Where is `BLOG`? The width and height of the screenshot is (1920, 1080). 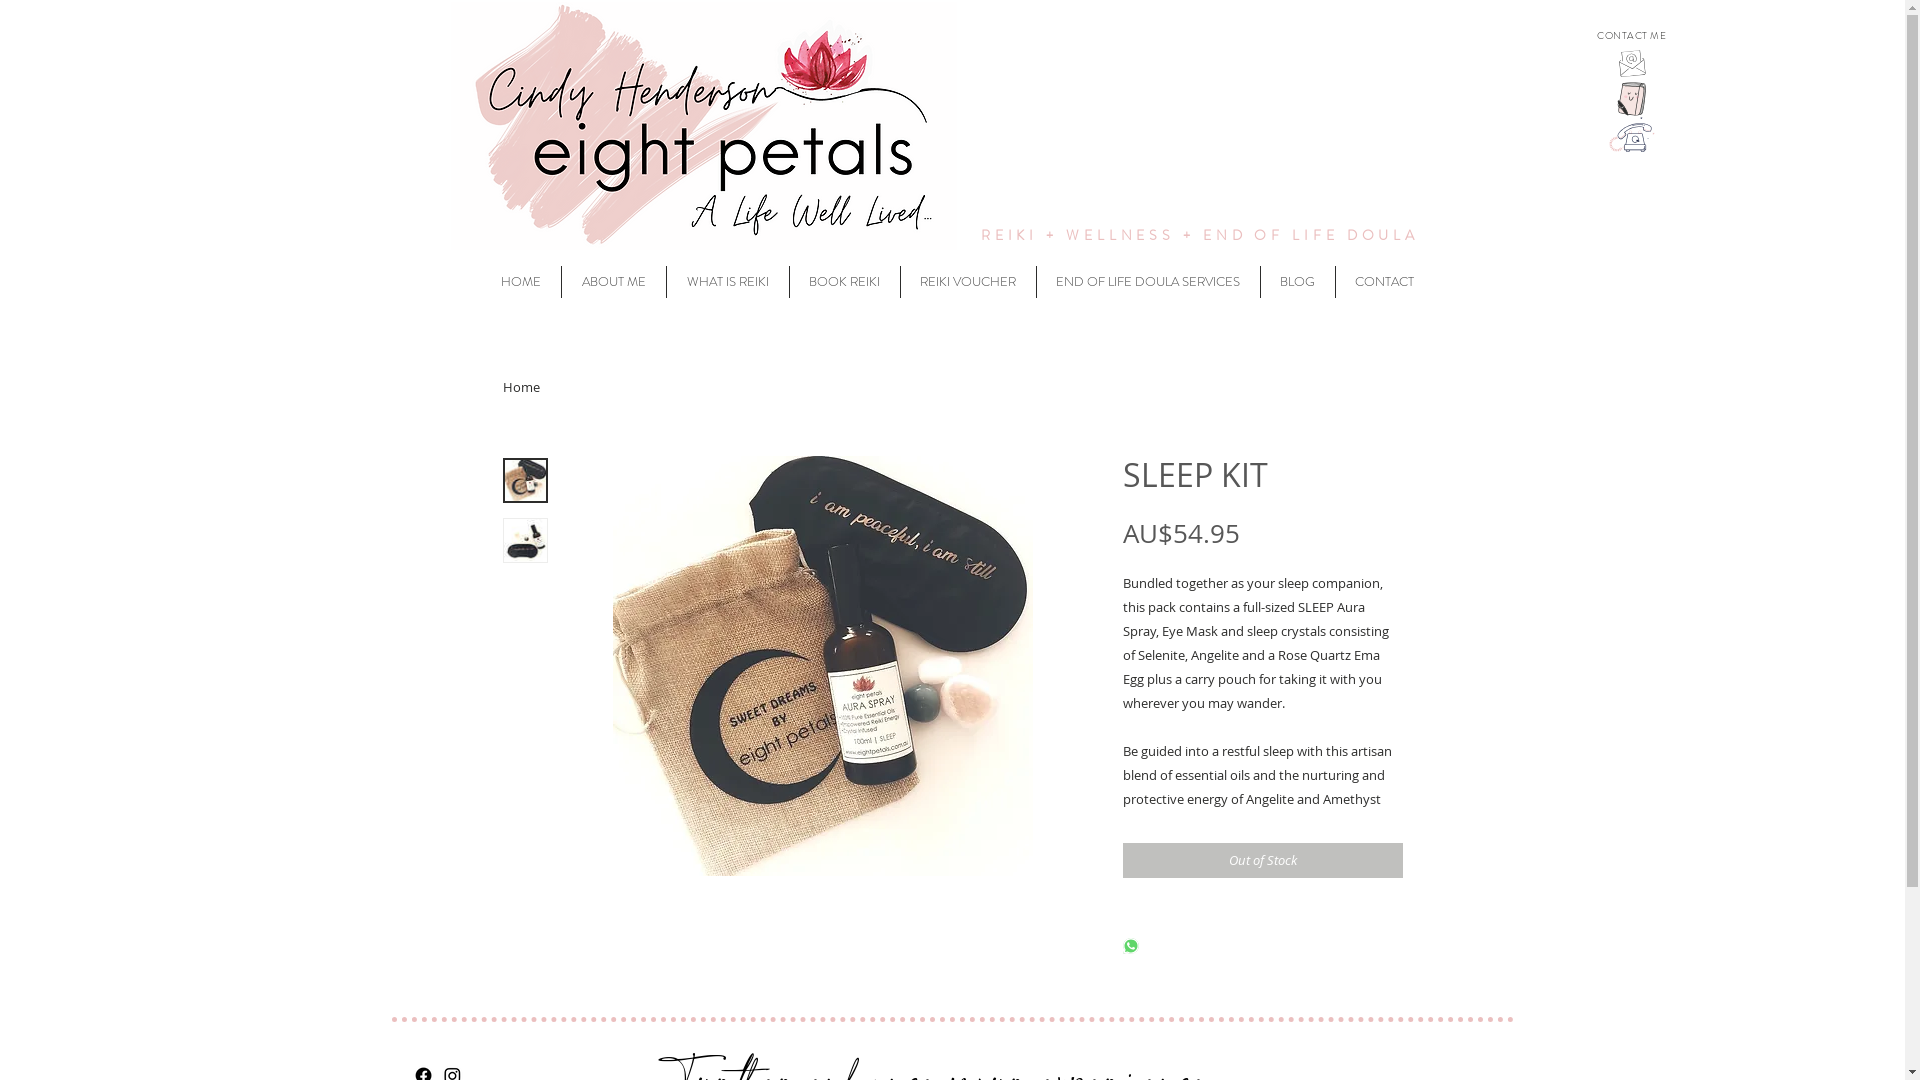
BLOG is located at coordinates (1297, 282).